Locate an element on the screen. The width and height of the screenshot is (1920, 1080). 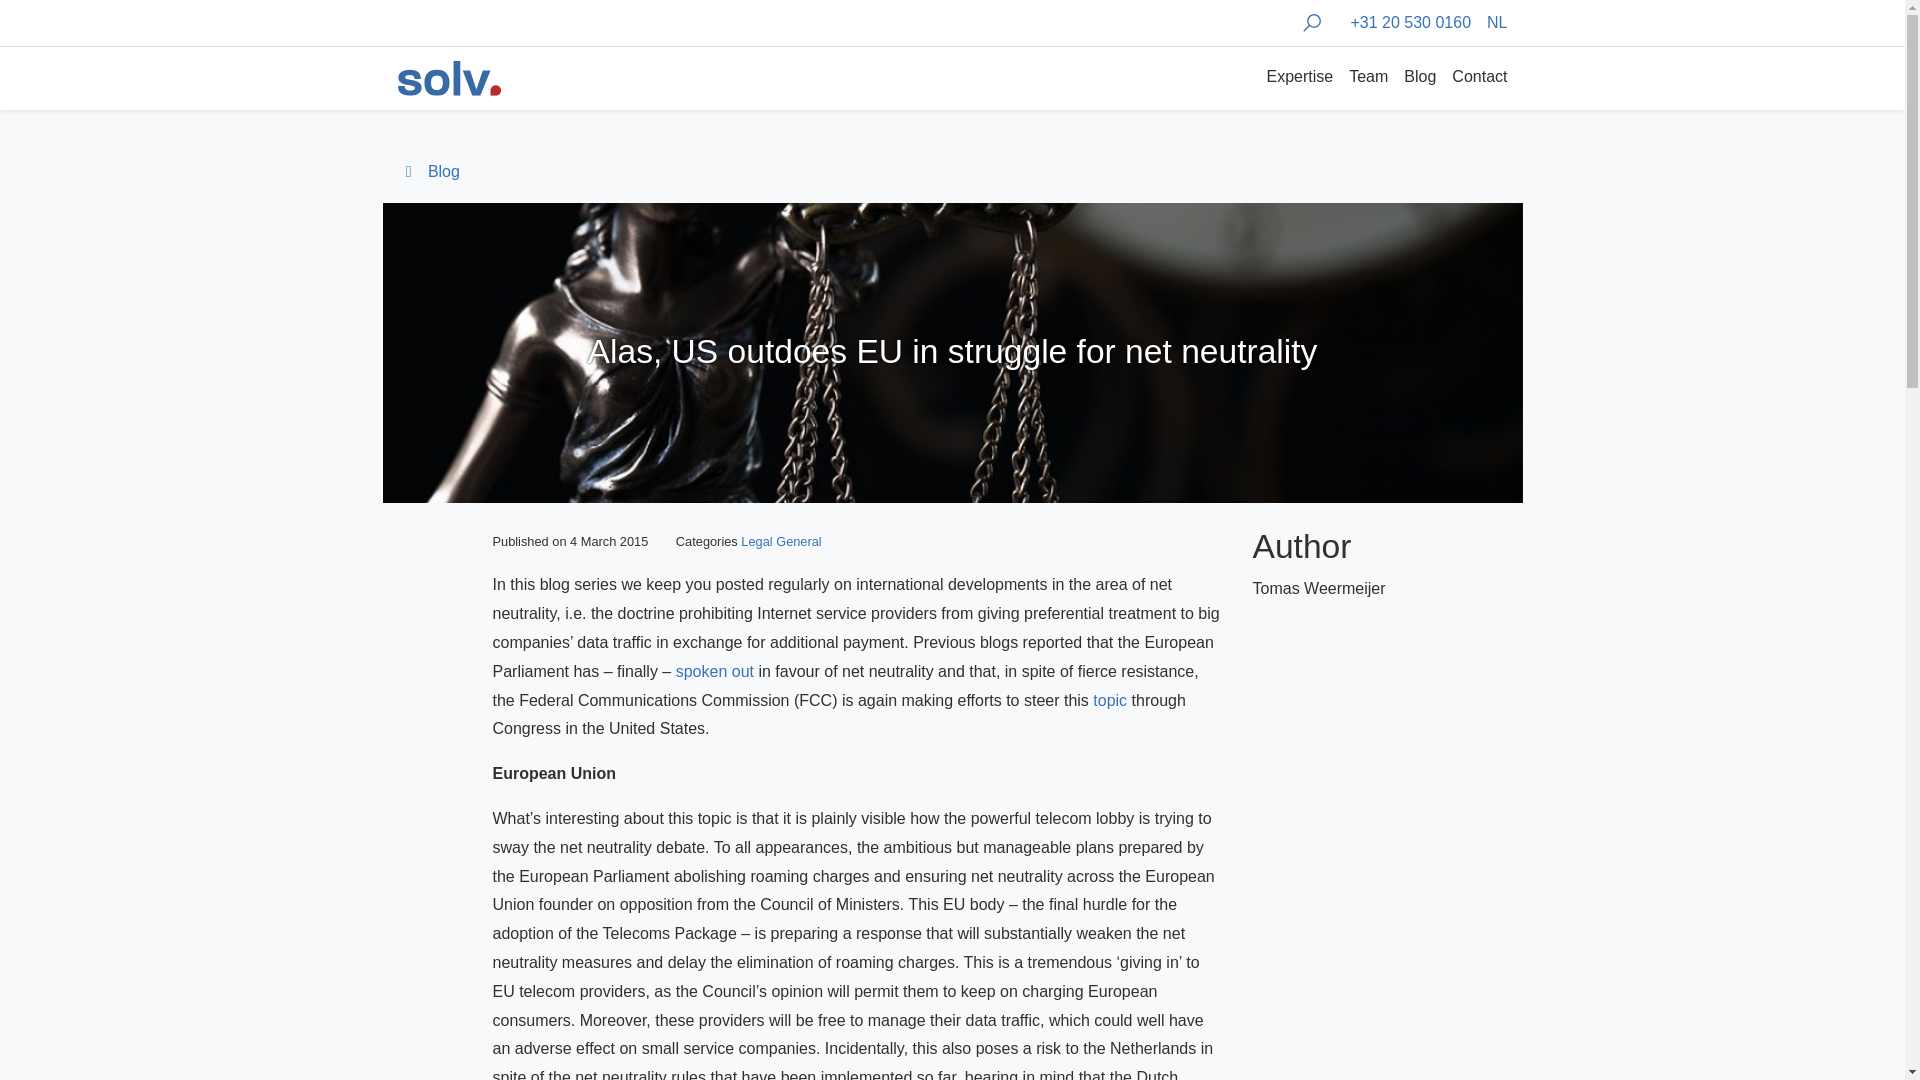
Contact is located at coordinates (1475, 78).